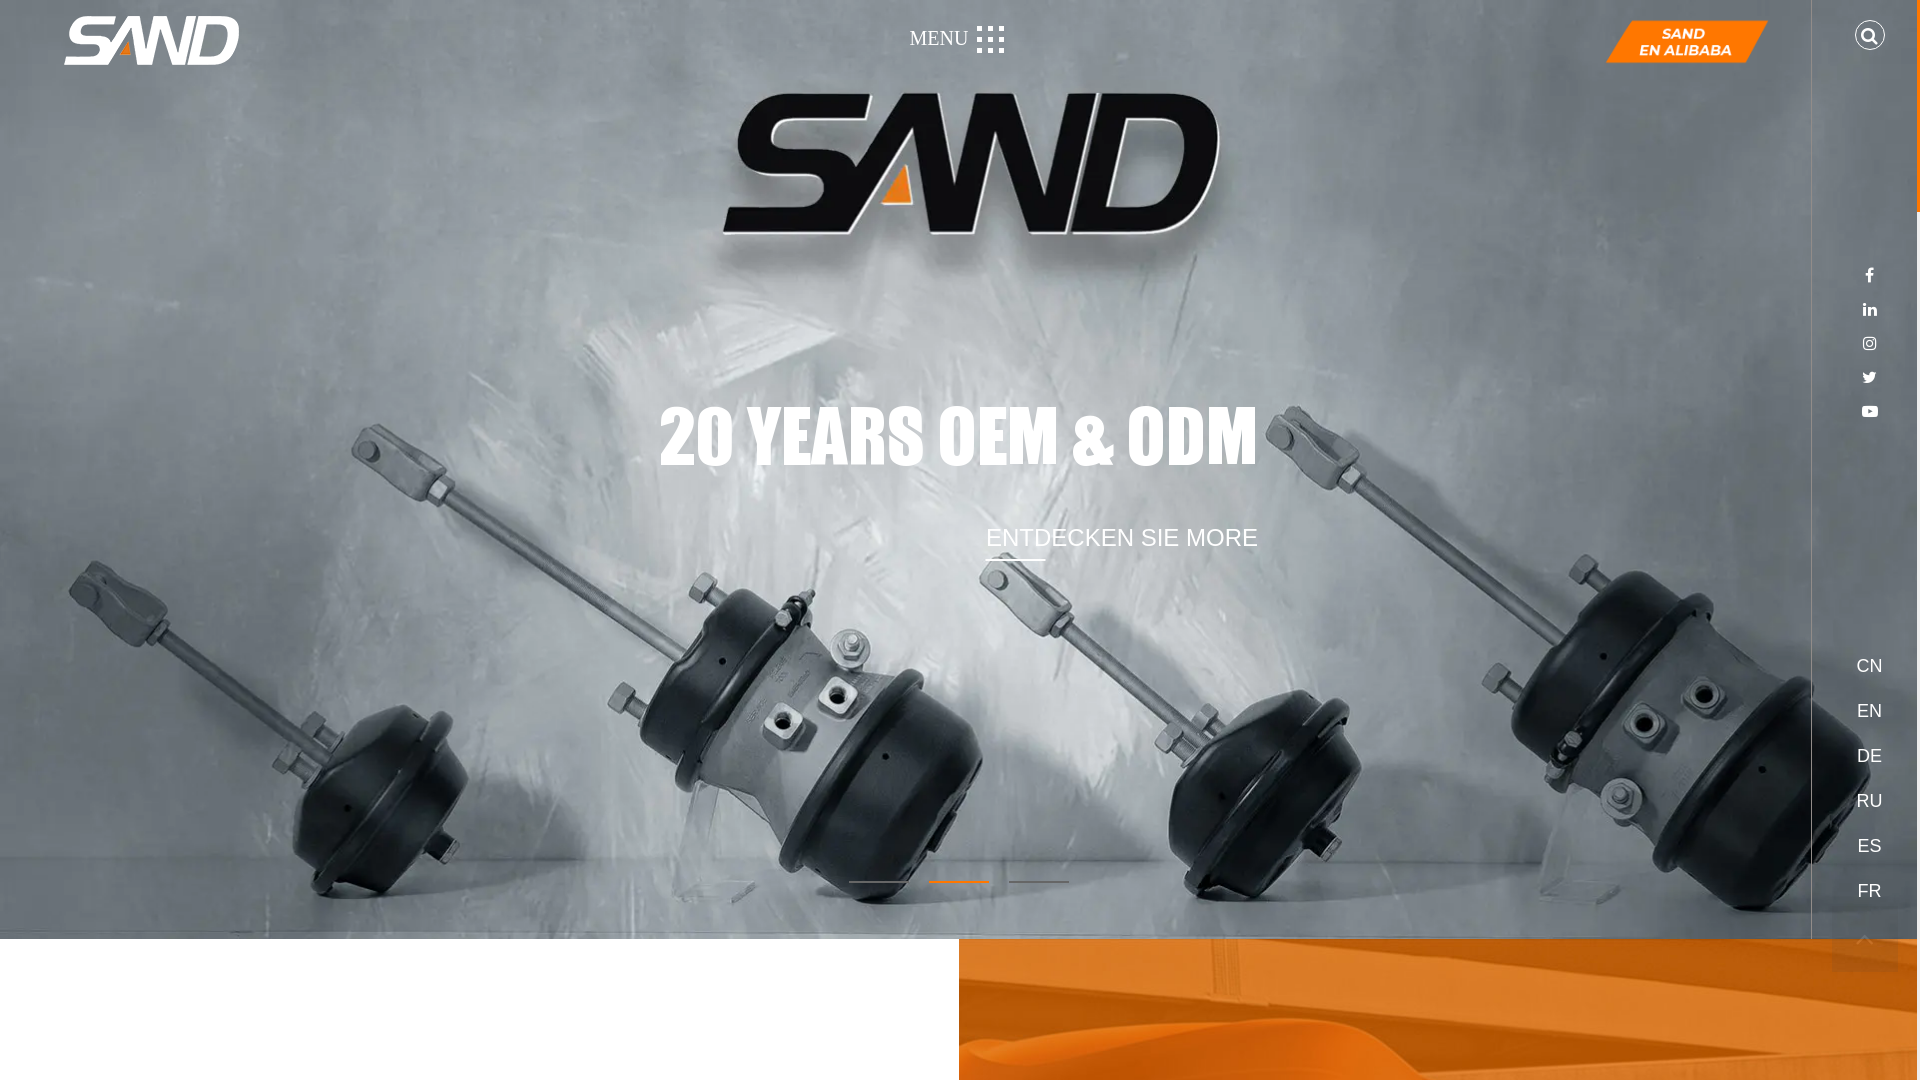 This screenshot has width=1920, height=1080. Describe the element at coordinates (1870, 802) in the screenshot. I see `RU` at that location.